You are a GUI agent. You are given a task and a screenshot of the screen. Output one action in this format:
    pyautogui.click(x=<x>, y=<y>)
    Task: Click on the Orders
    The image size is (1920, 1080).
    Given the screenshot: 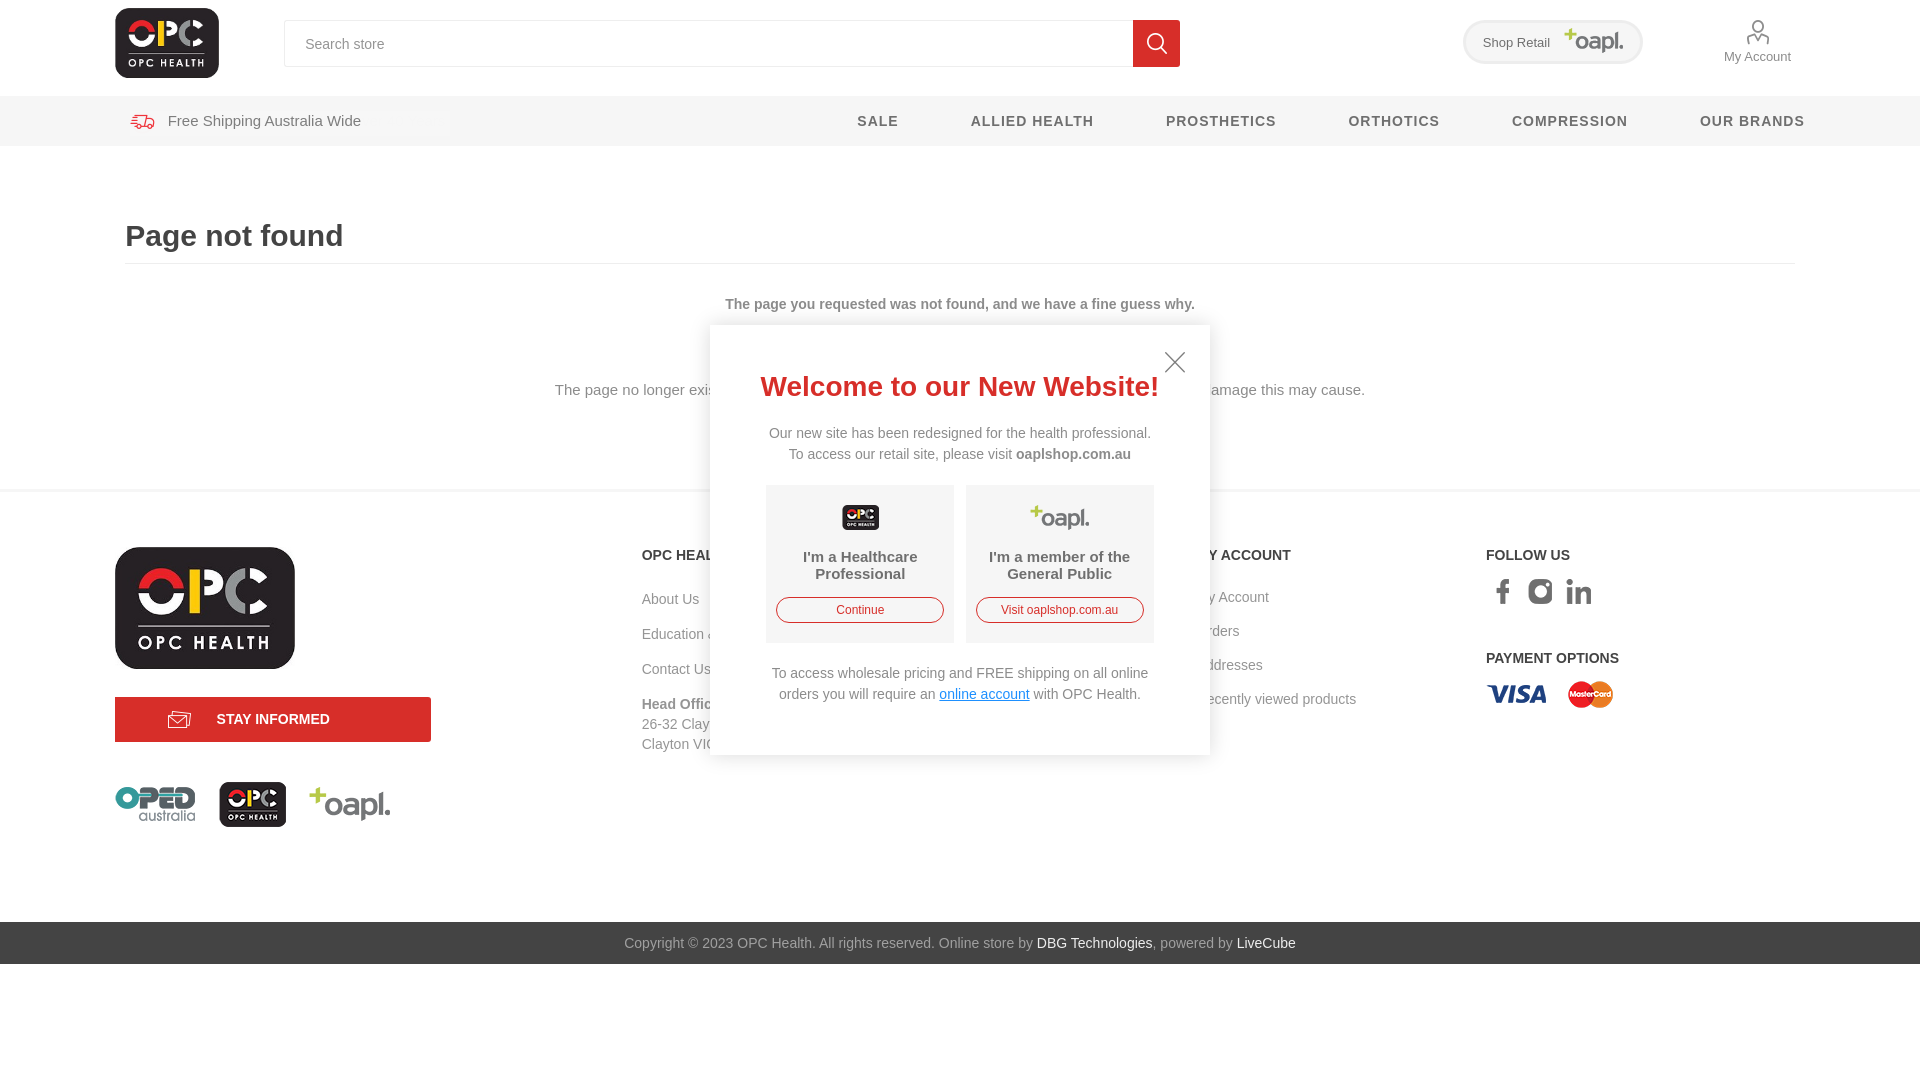 What is the action you would take?
    pyautogui.click(x=1218, y=631)
    